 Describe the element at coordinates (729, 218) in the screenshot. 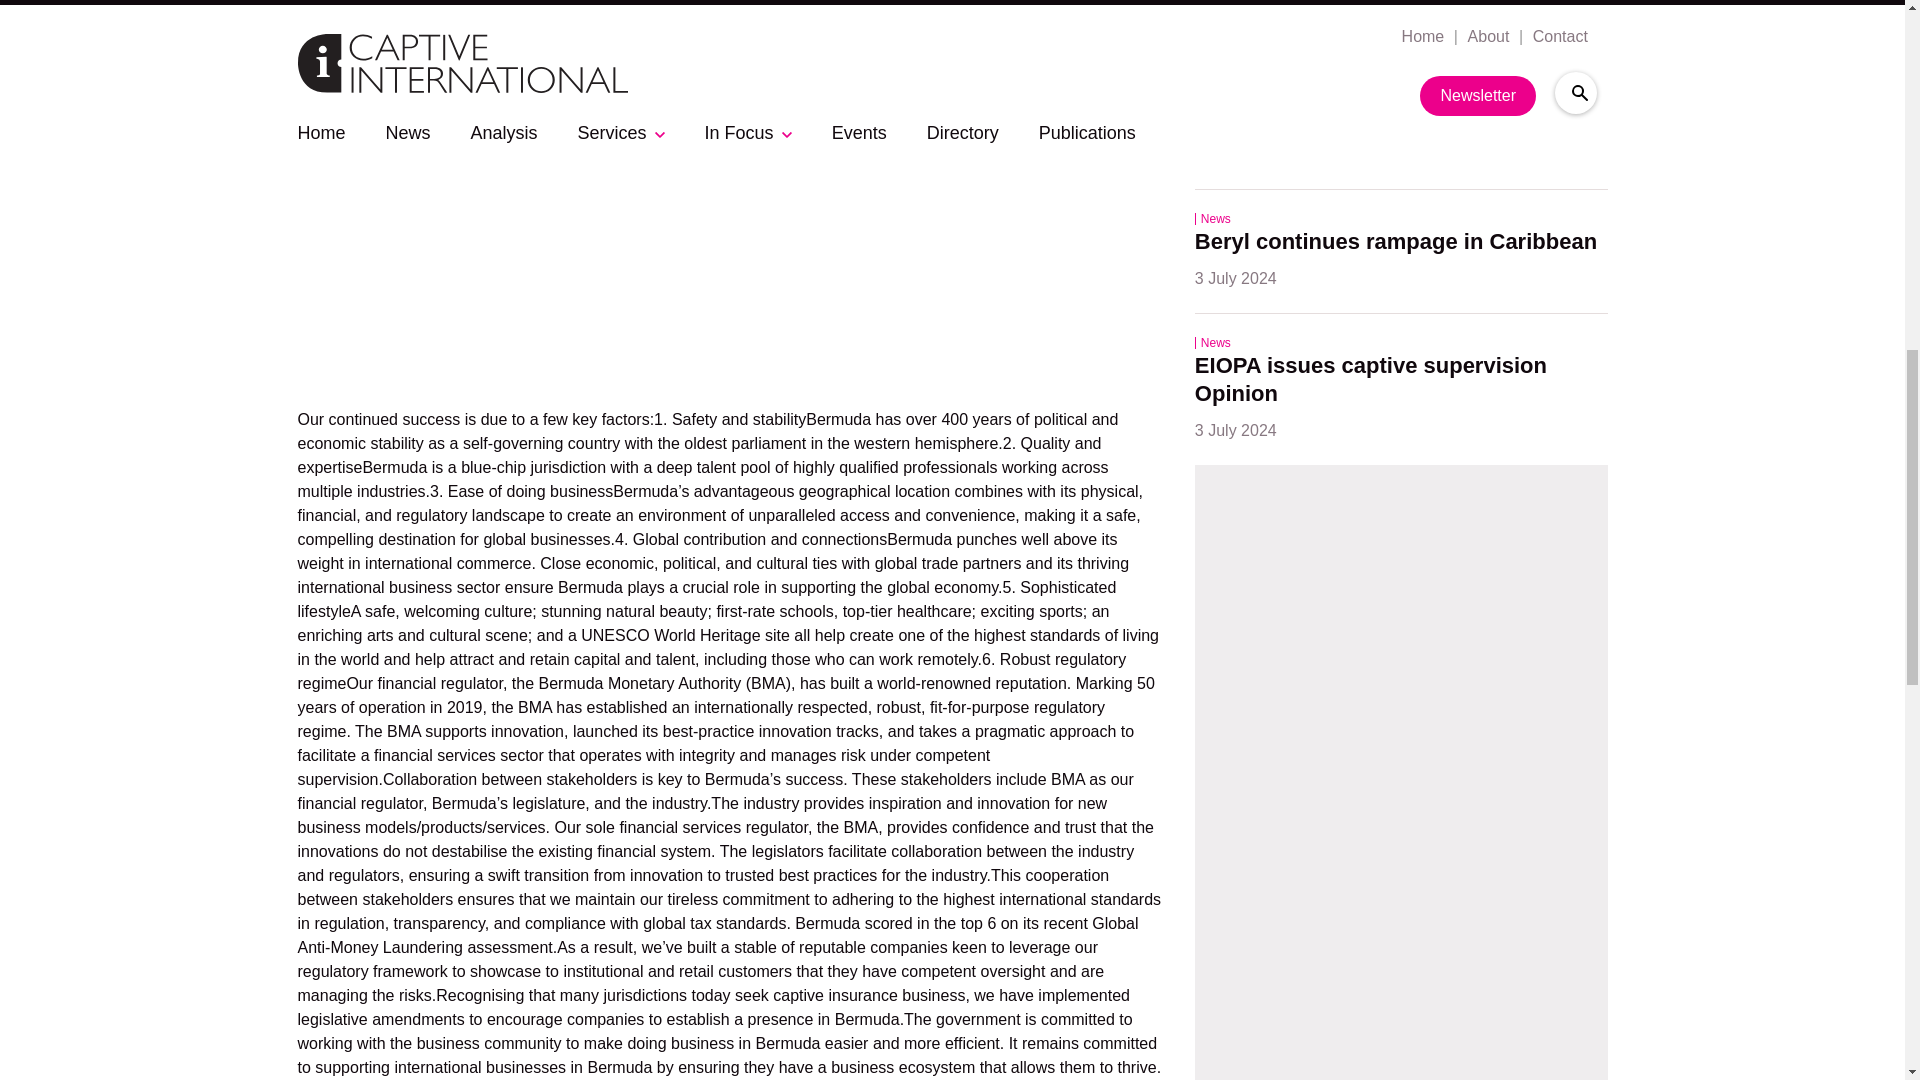

I see `3rd party ad content` at that location.